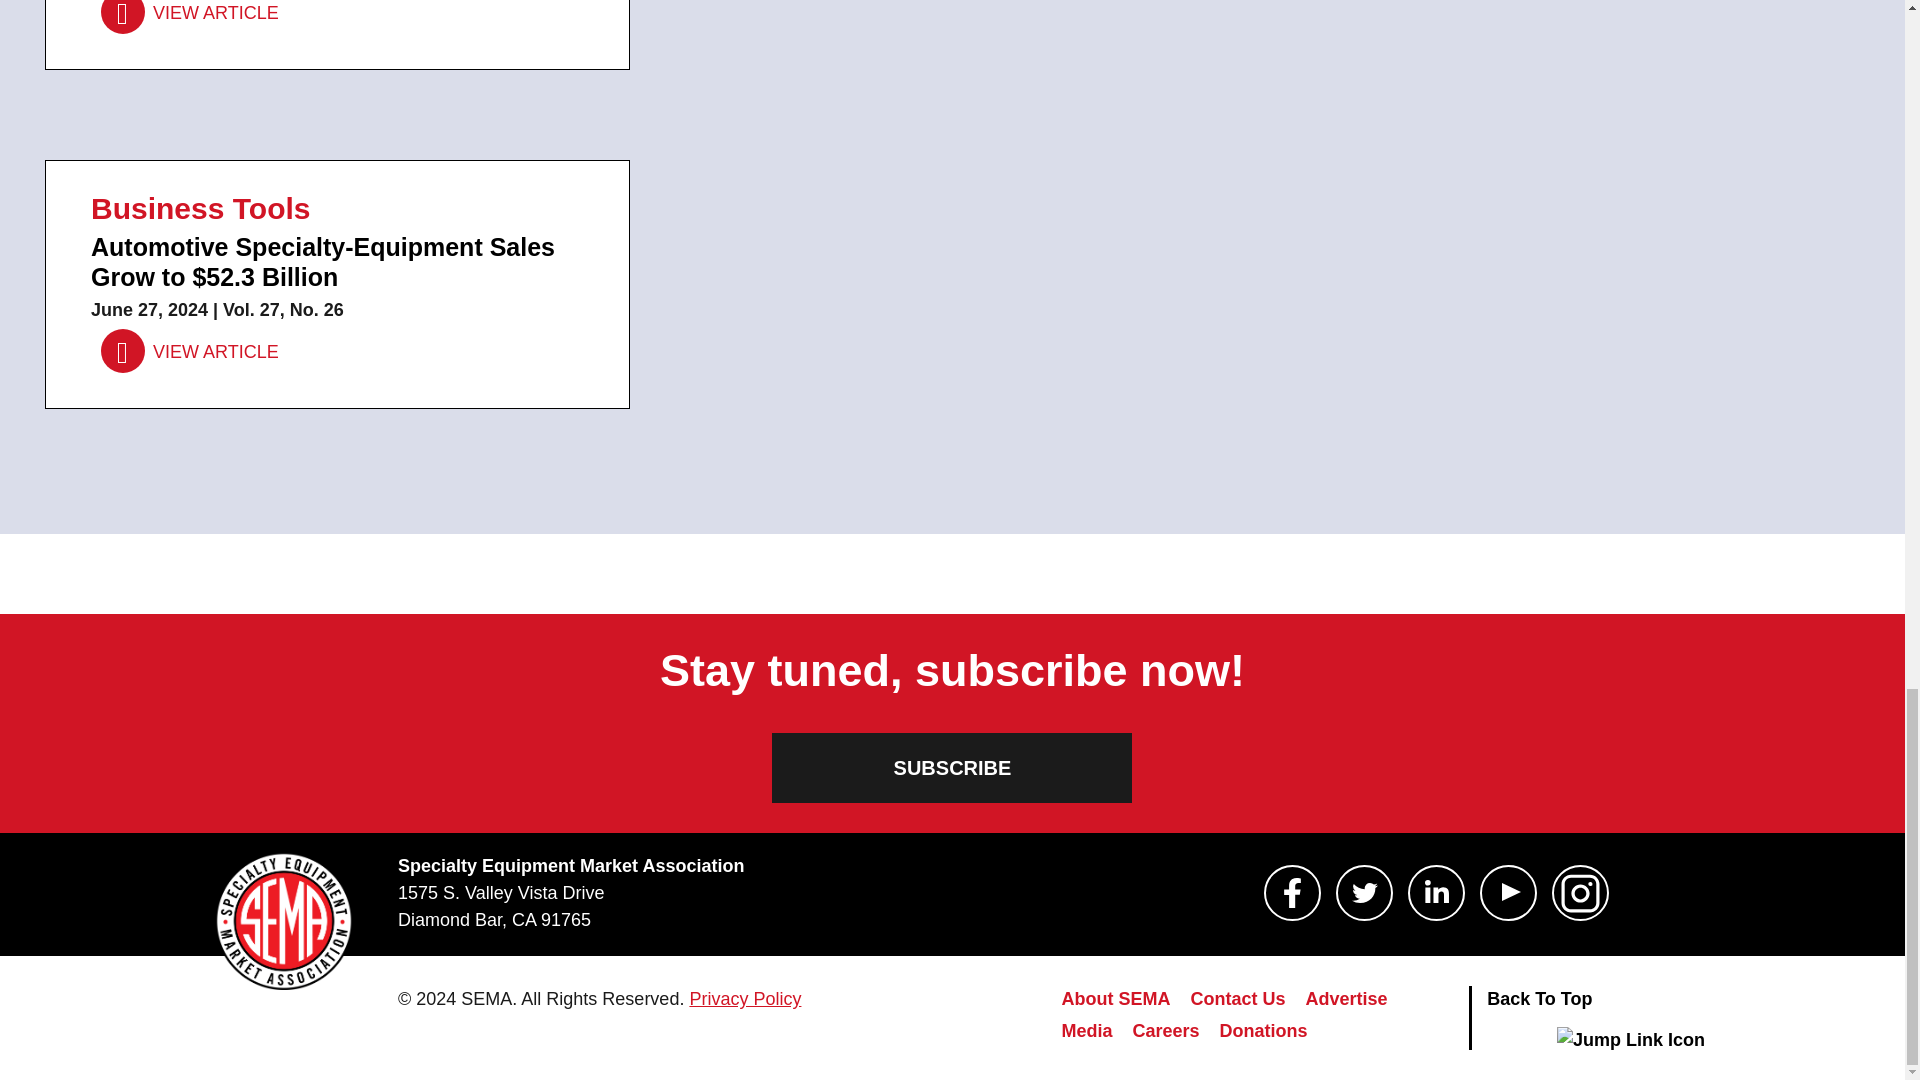  I want to click on SEMA LinkedIn Link, so click(1436, 893).